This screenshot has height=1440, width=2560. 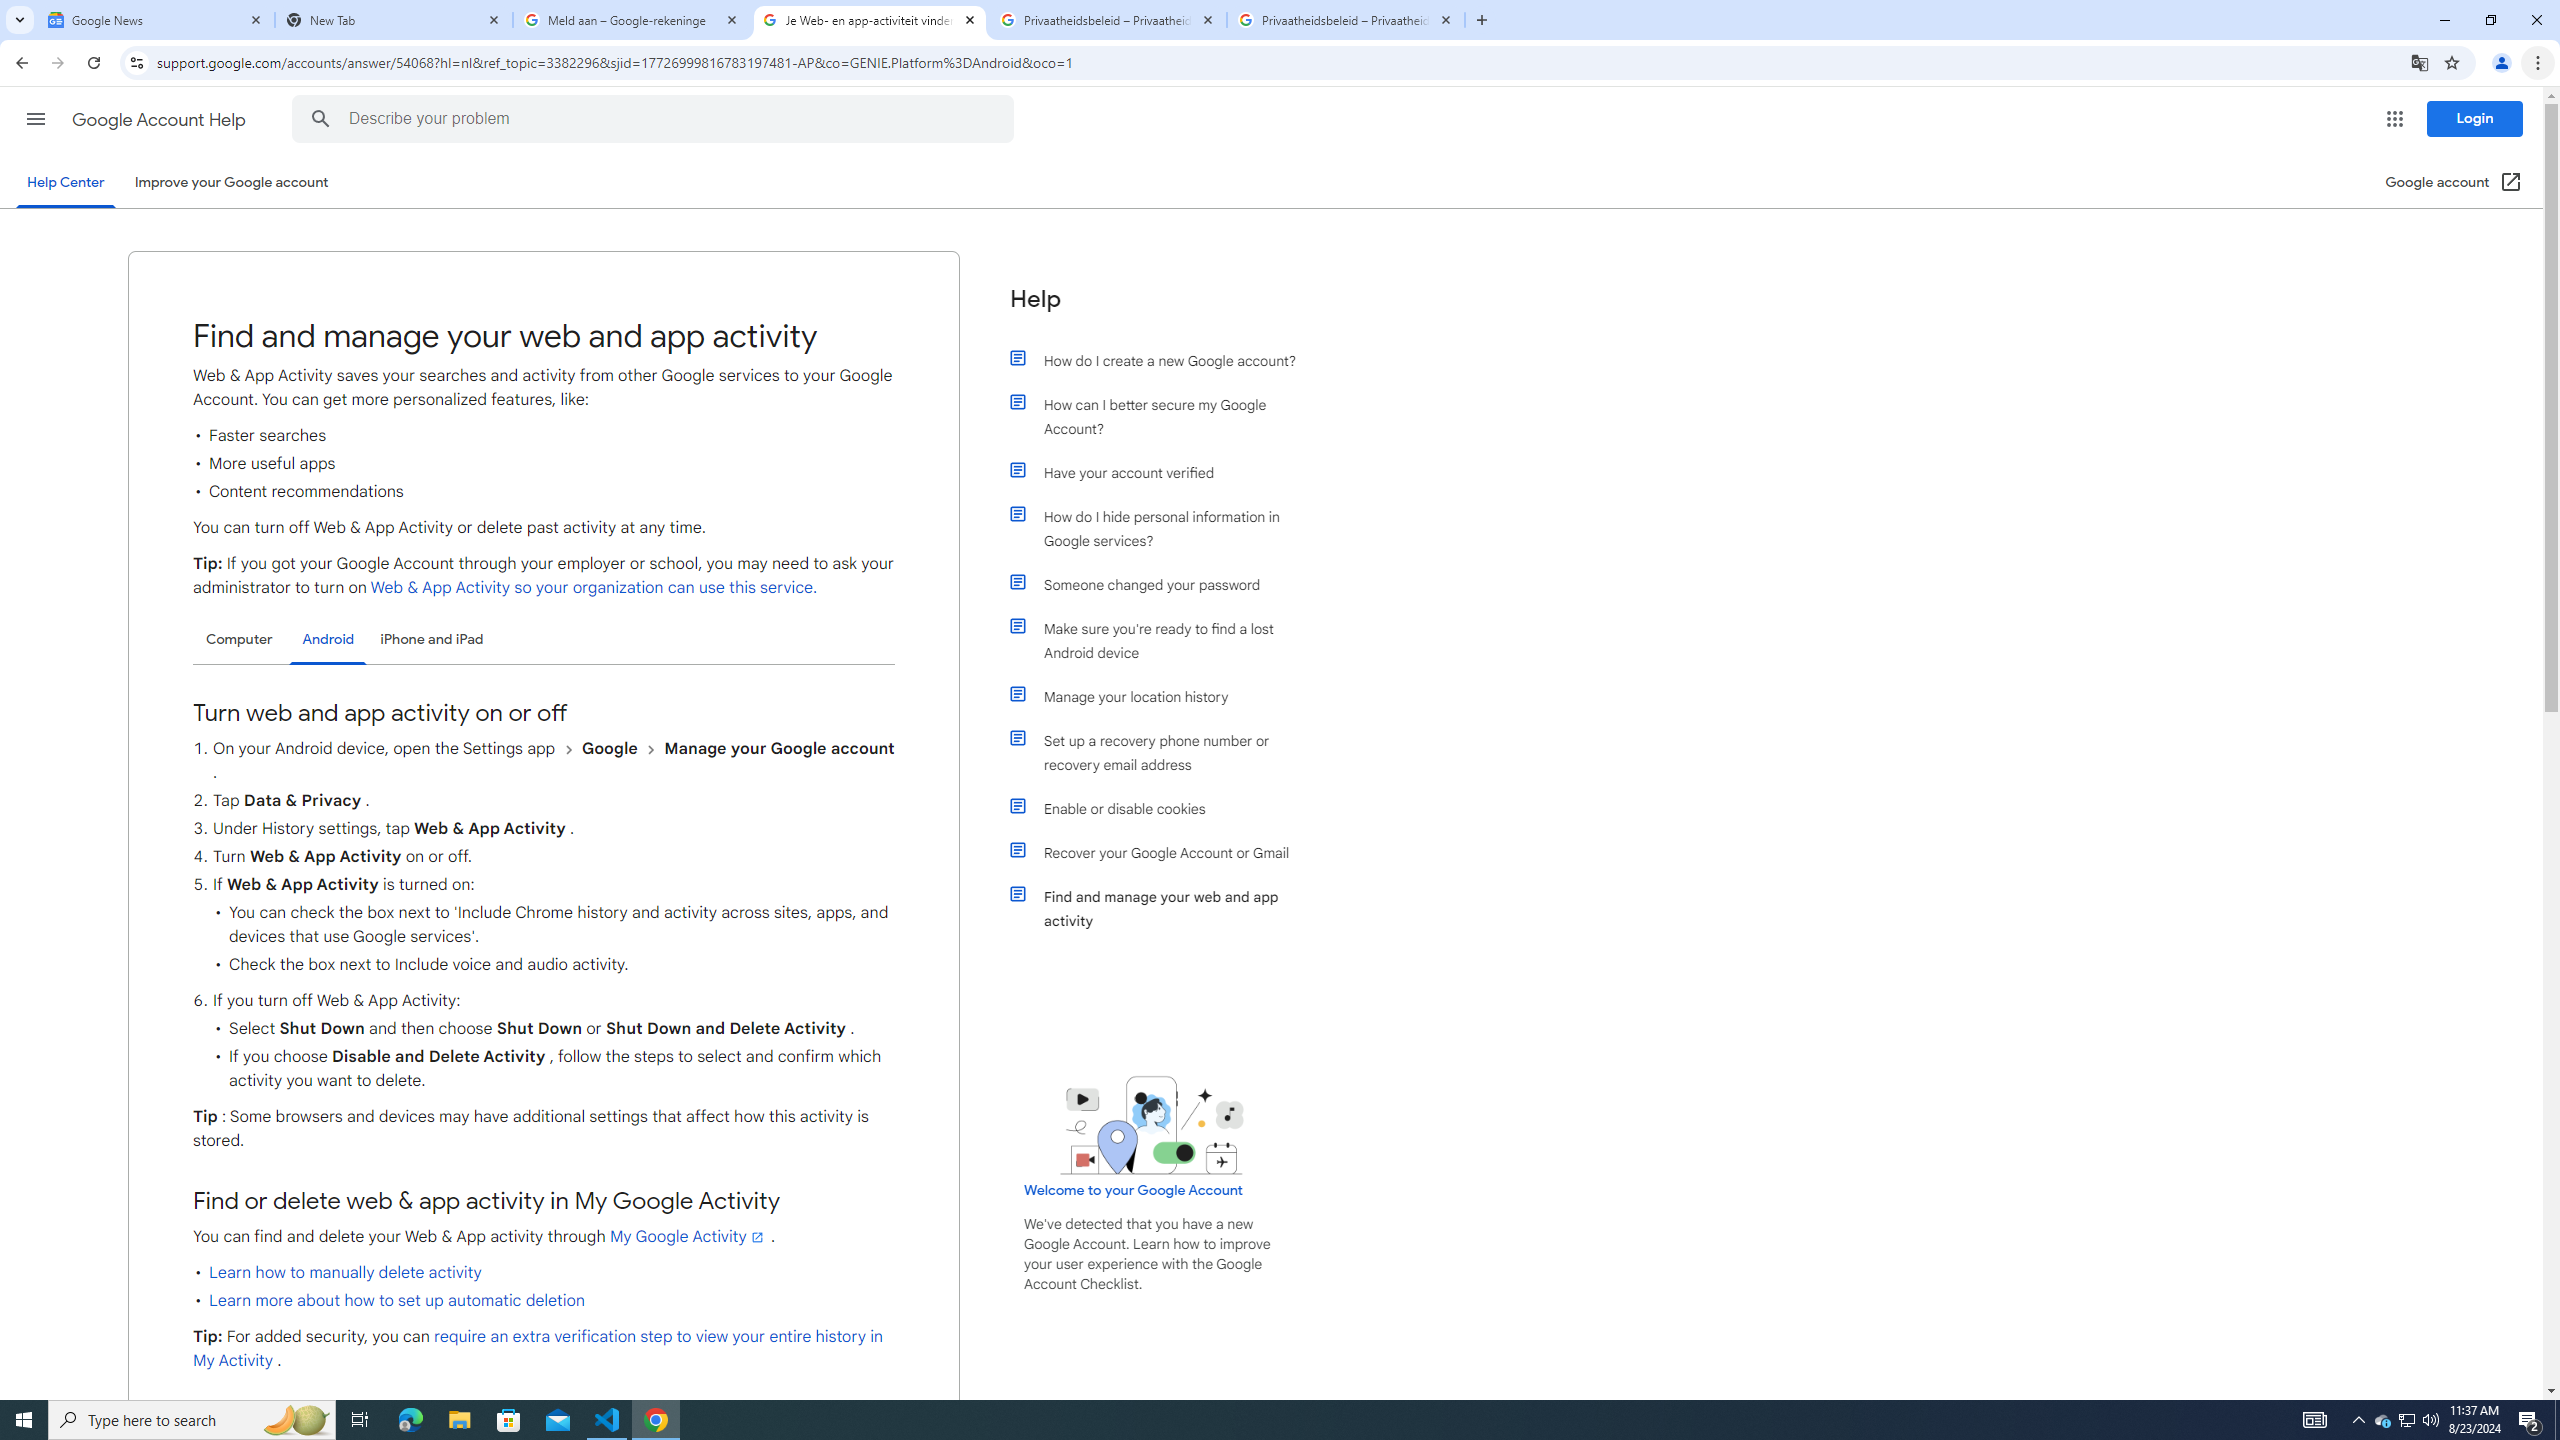 What do you see at coordinates (398, 1300) in the screenshot?
I see `Learn more about how to set up automatic deletion` at bounding box center [398, 1300].